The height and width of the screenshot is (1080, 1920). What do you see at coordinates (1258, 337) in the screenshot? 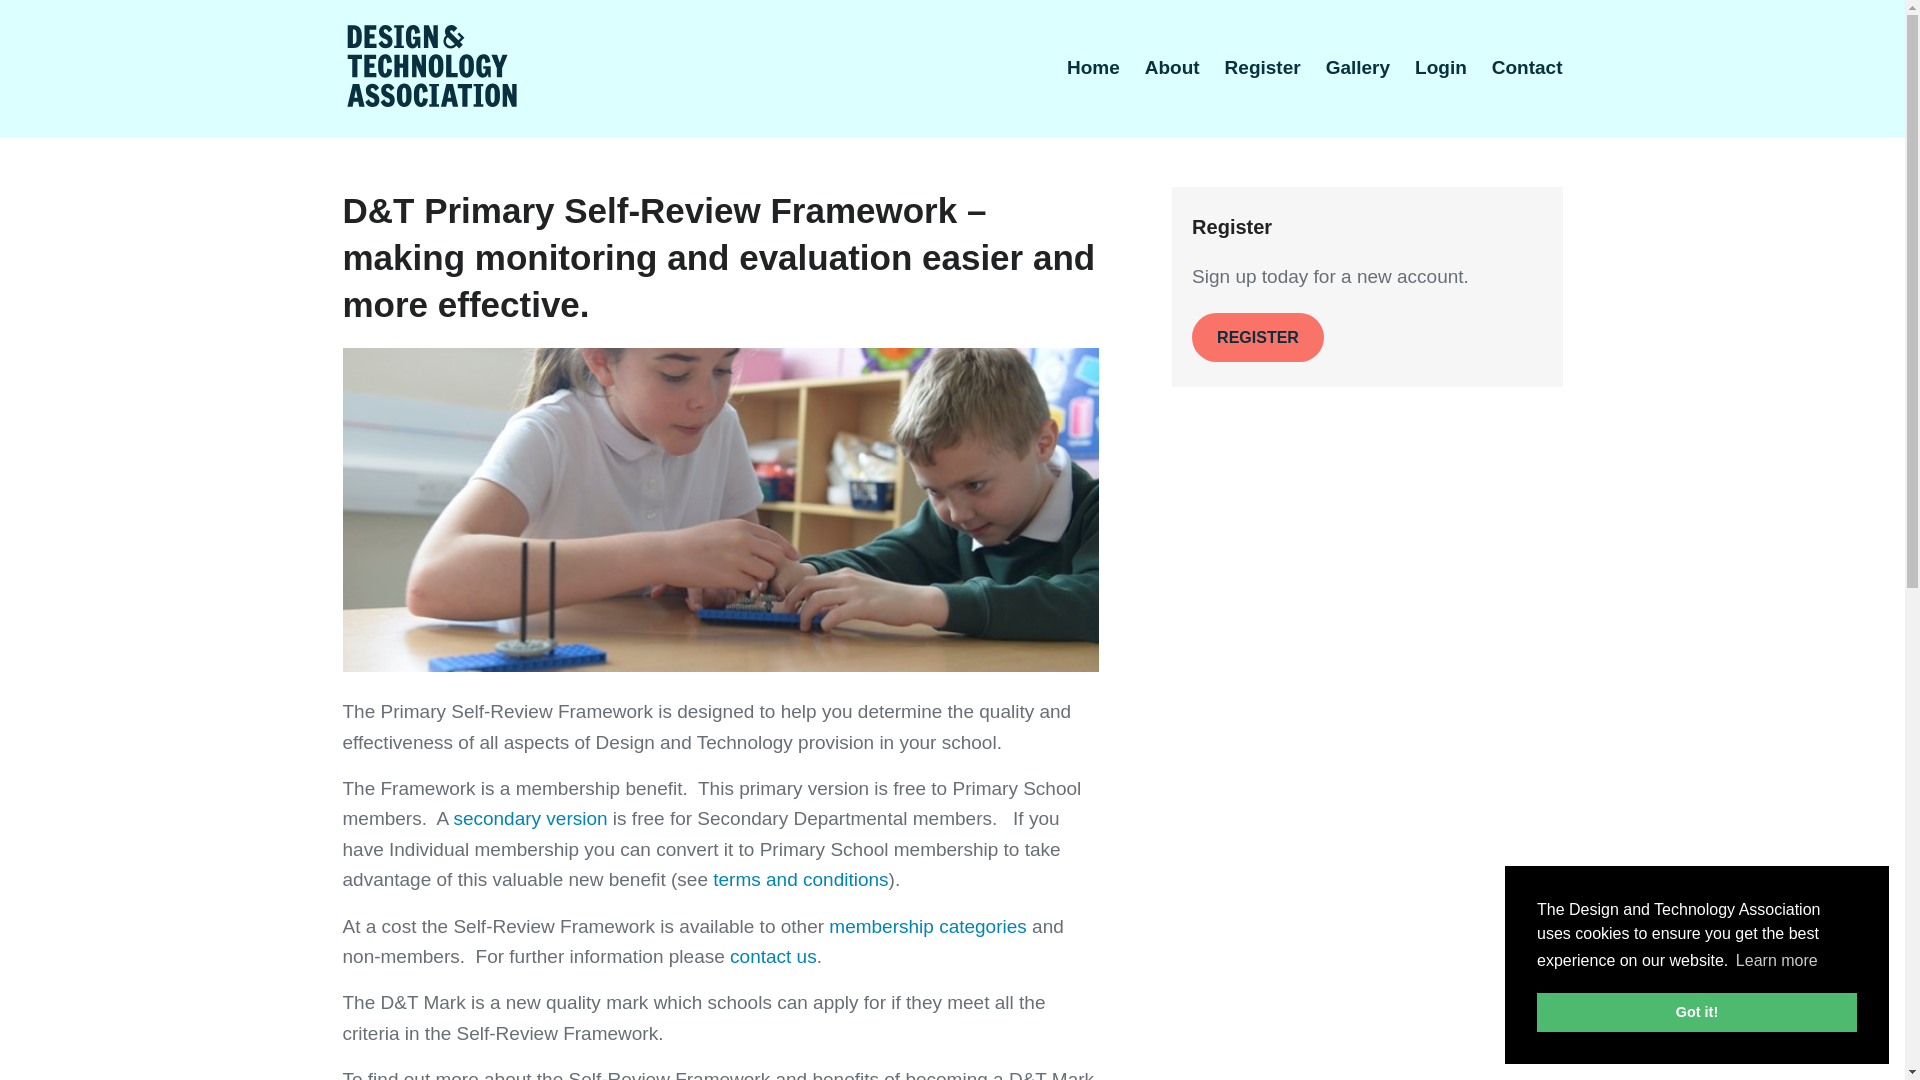
I see `REGISTER` at bounding box center [1258, 337].